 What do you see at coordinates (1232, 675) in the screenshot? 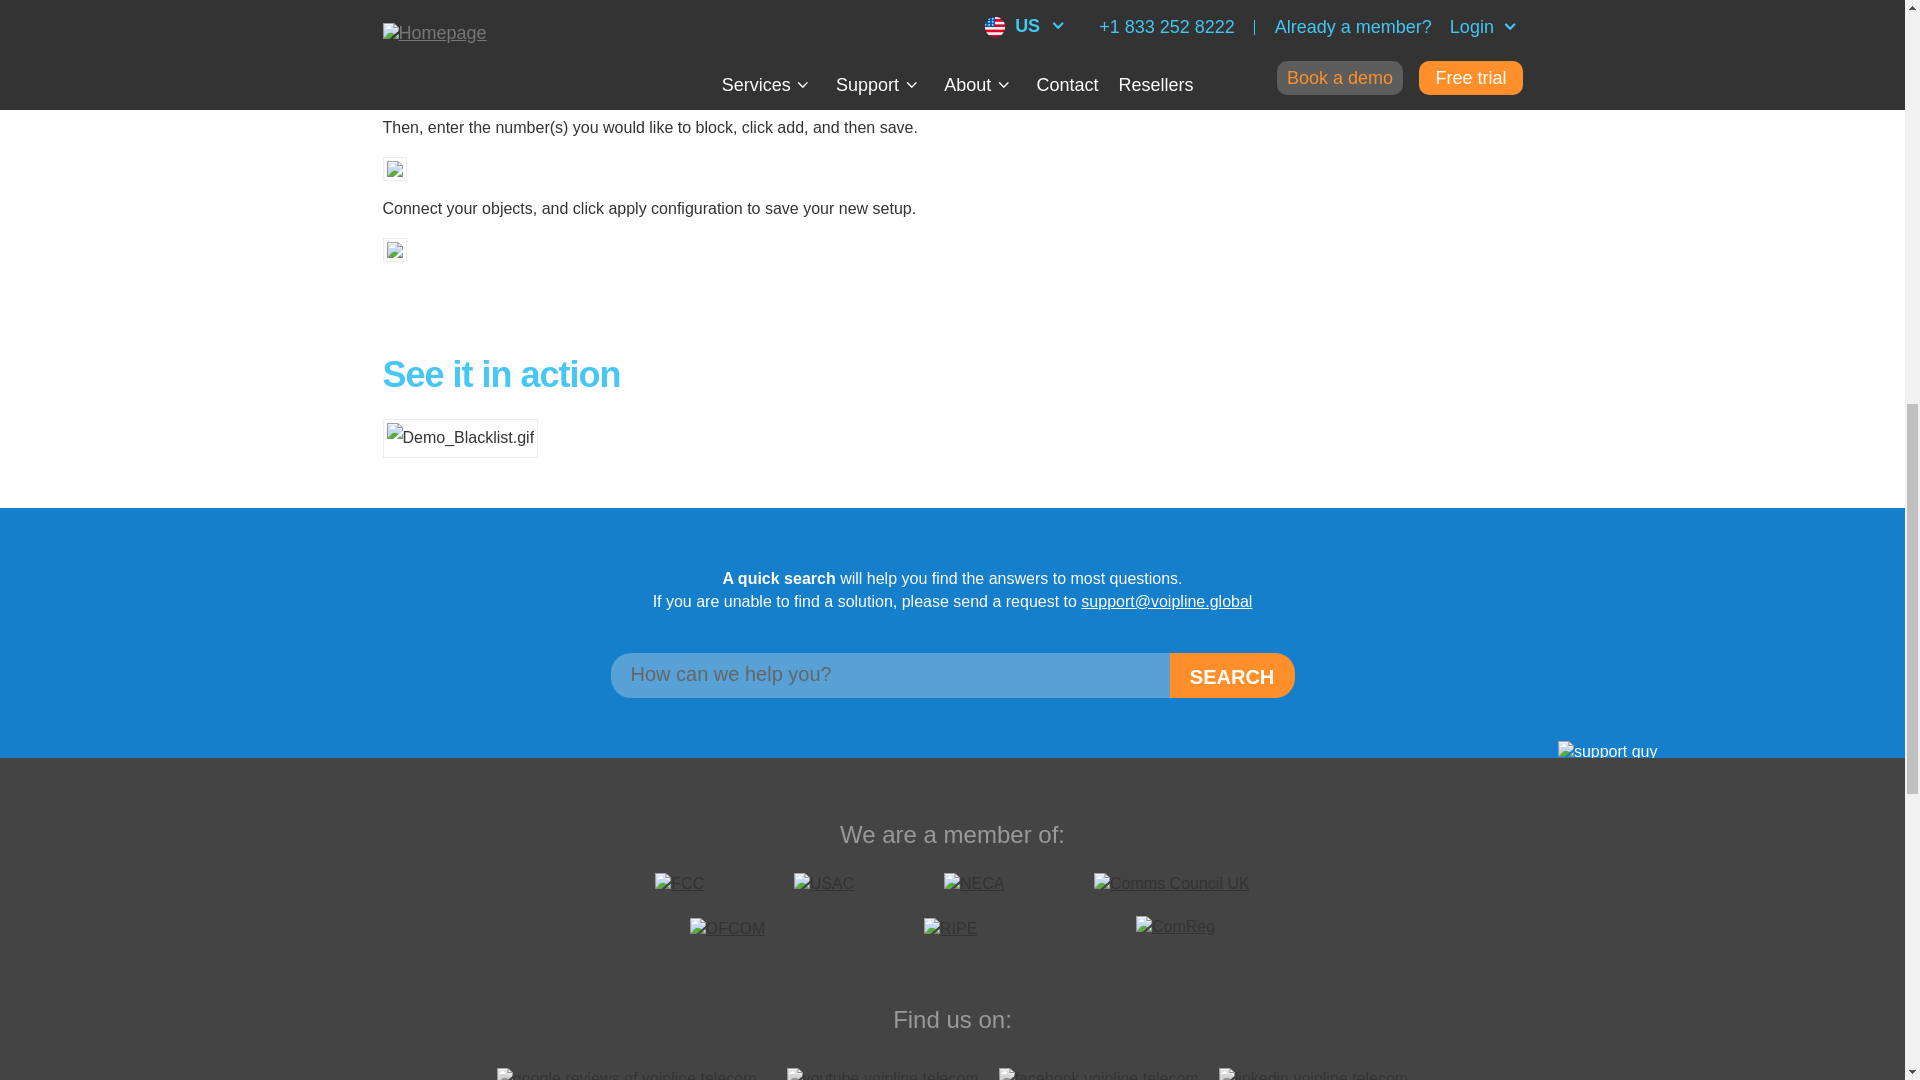
I see `Search` at bounding box center [1232, 675].